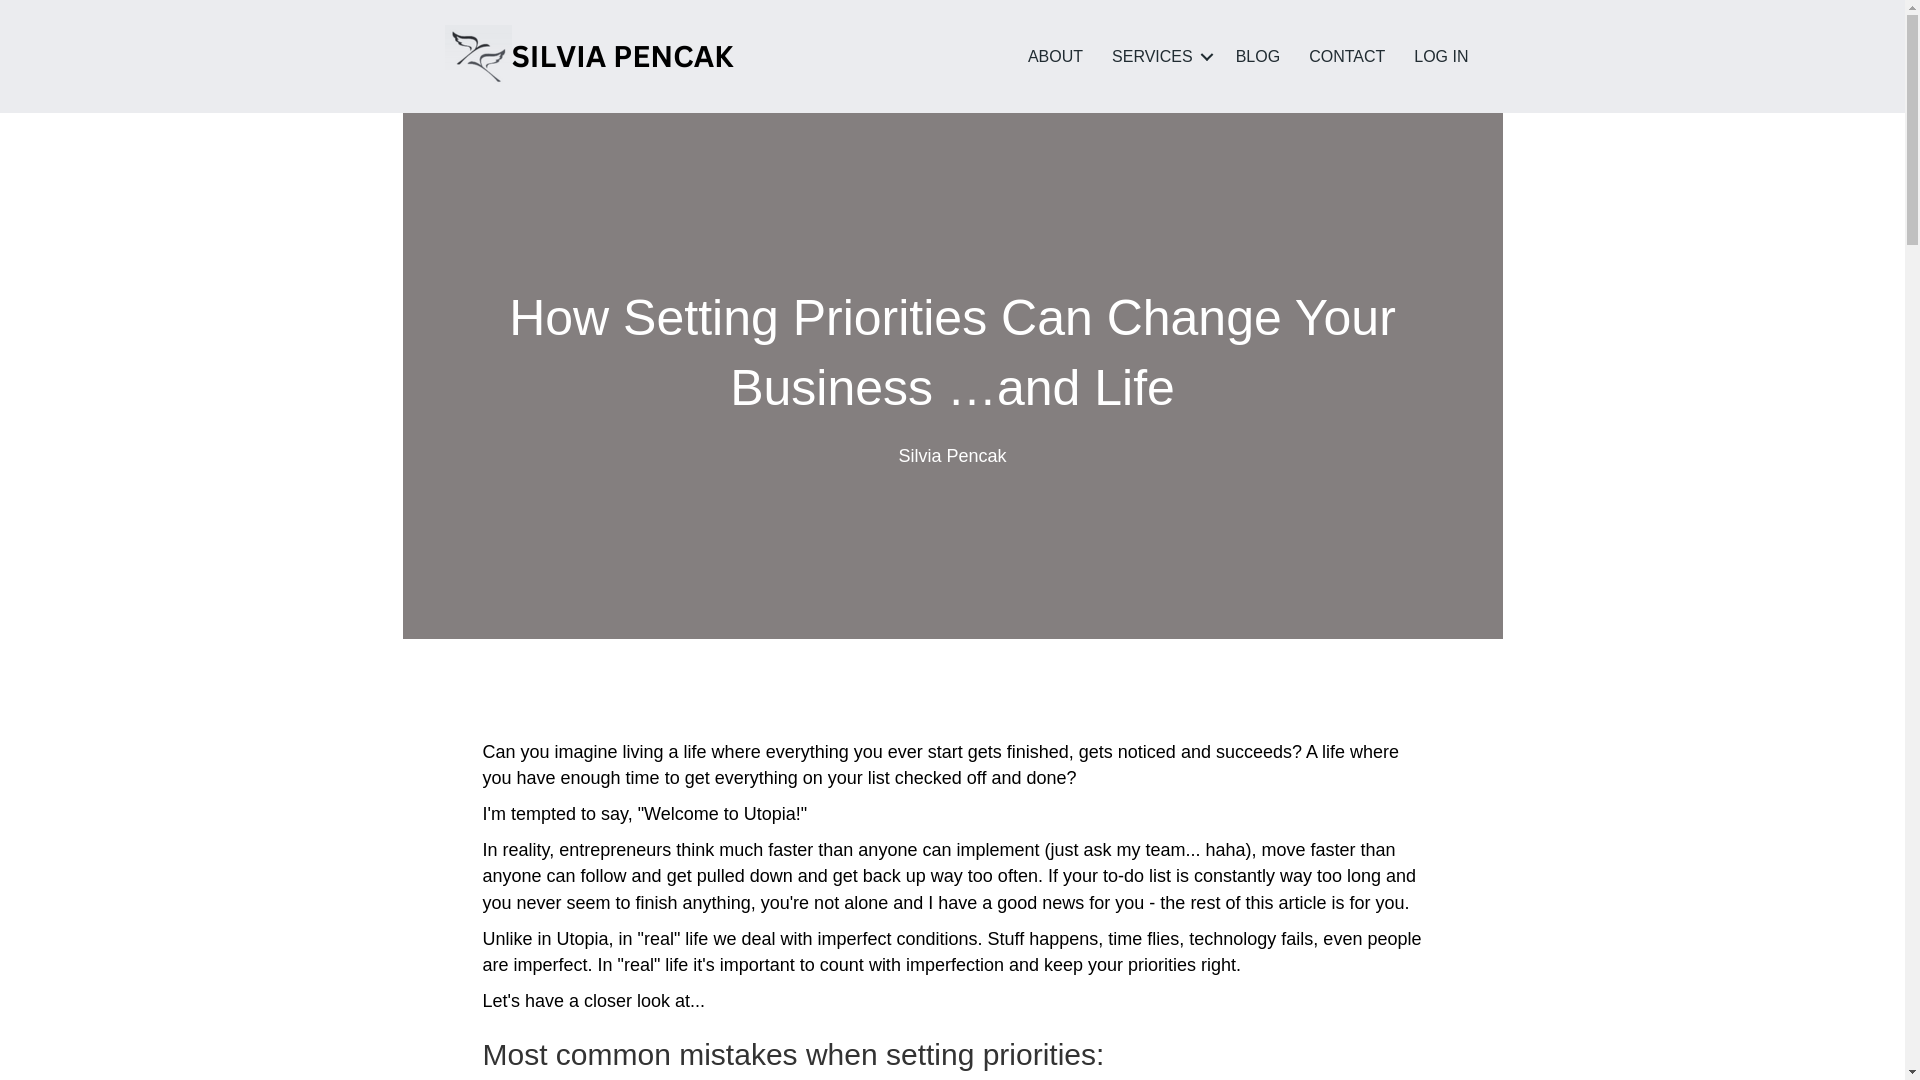 The width and height of the screenshot is (1920, 1080). I want to click on BLOG, so click(1258, 55).